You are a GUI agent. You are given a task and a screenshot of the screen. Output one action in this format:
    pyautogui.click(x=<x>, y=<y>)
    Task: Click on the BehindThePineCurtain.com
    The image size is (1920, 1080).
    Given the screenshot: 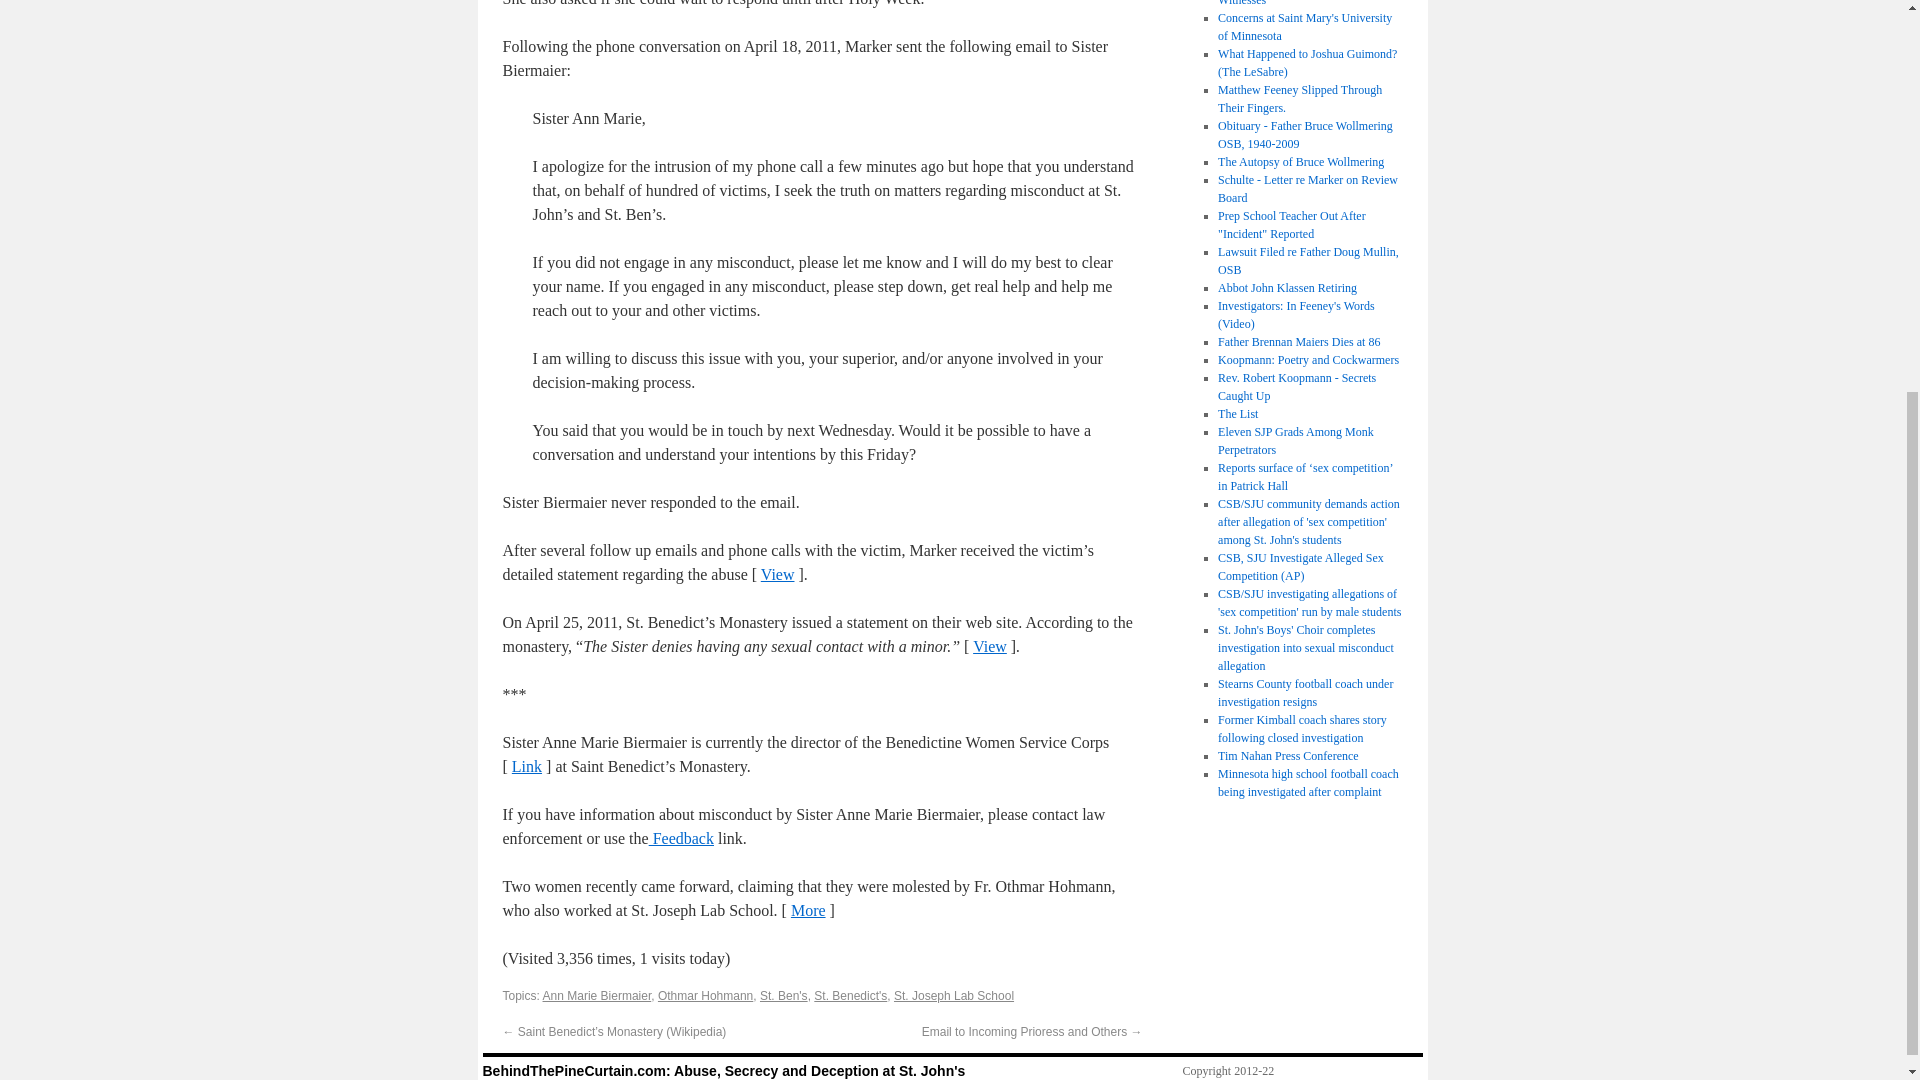 What is the action you would take?
    pyautogui.click(x=723, y=1070)
    